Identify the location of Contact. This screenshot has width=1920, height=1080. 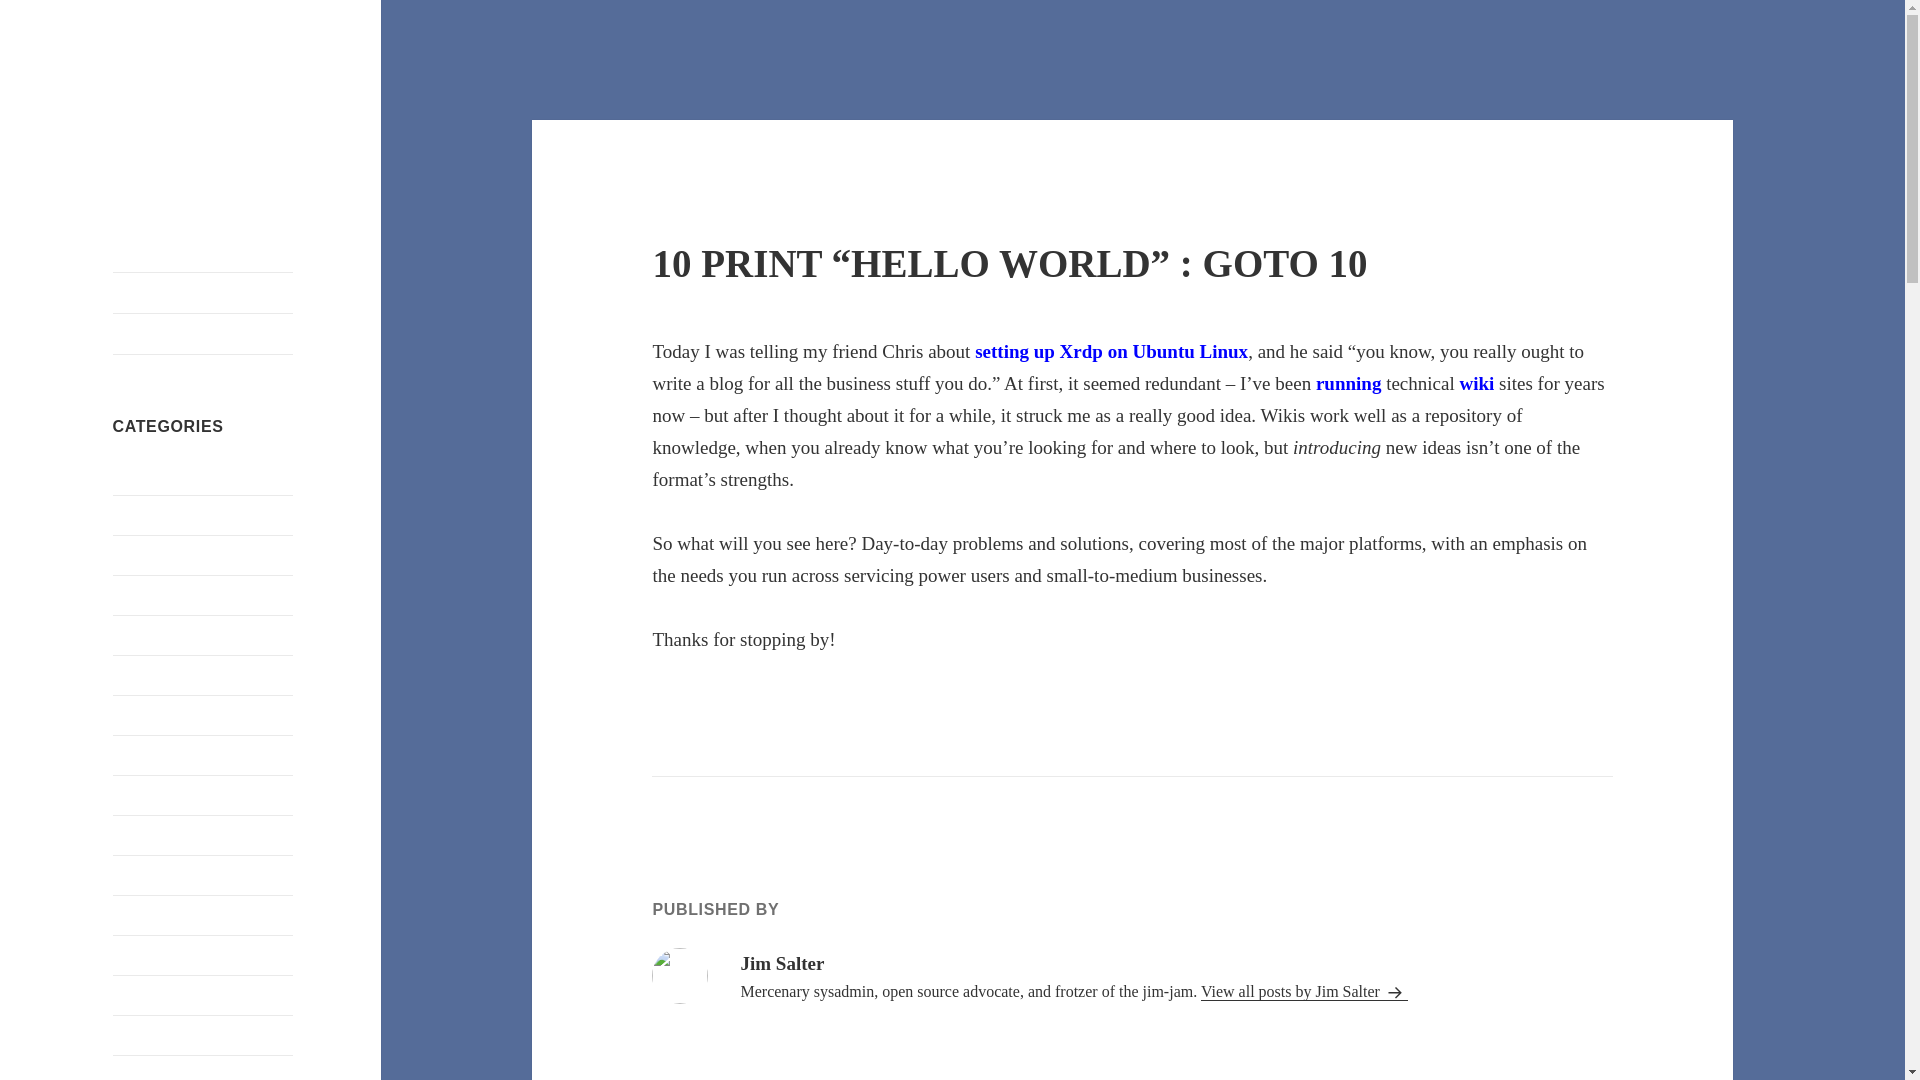
(201, 334).